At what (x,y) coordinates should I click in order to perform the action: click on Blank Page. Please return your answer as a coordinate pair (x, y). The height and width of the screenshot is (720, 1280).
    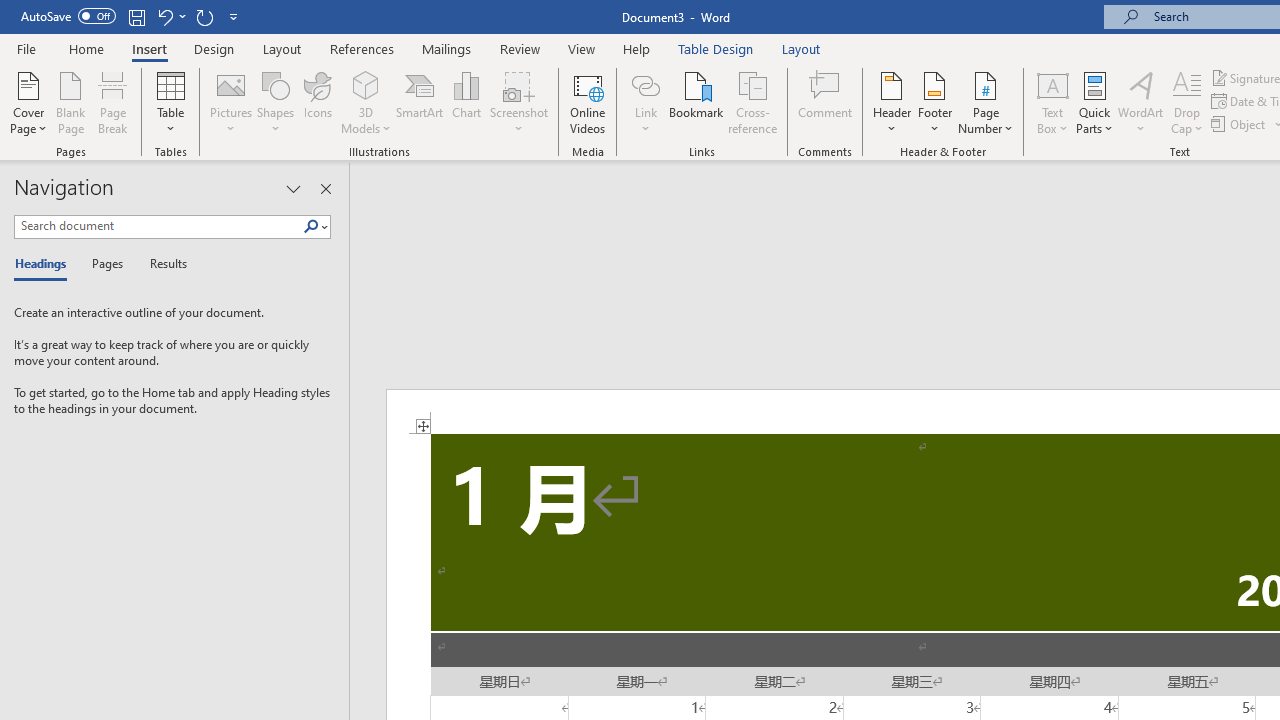
    Looking at the image, I should click on (70, 102).